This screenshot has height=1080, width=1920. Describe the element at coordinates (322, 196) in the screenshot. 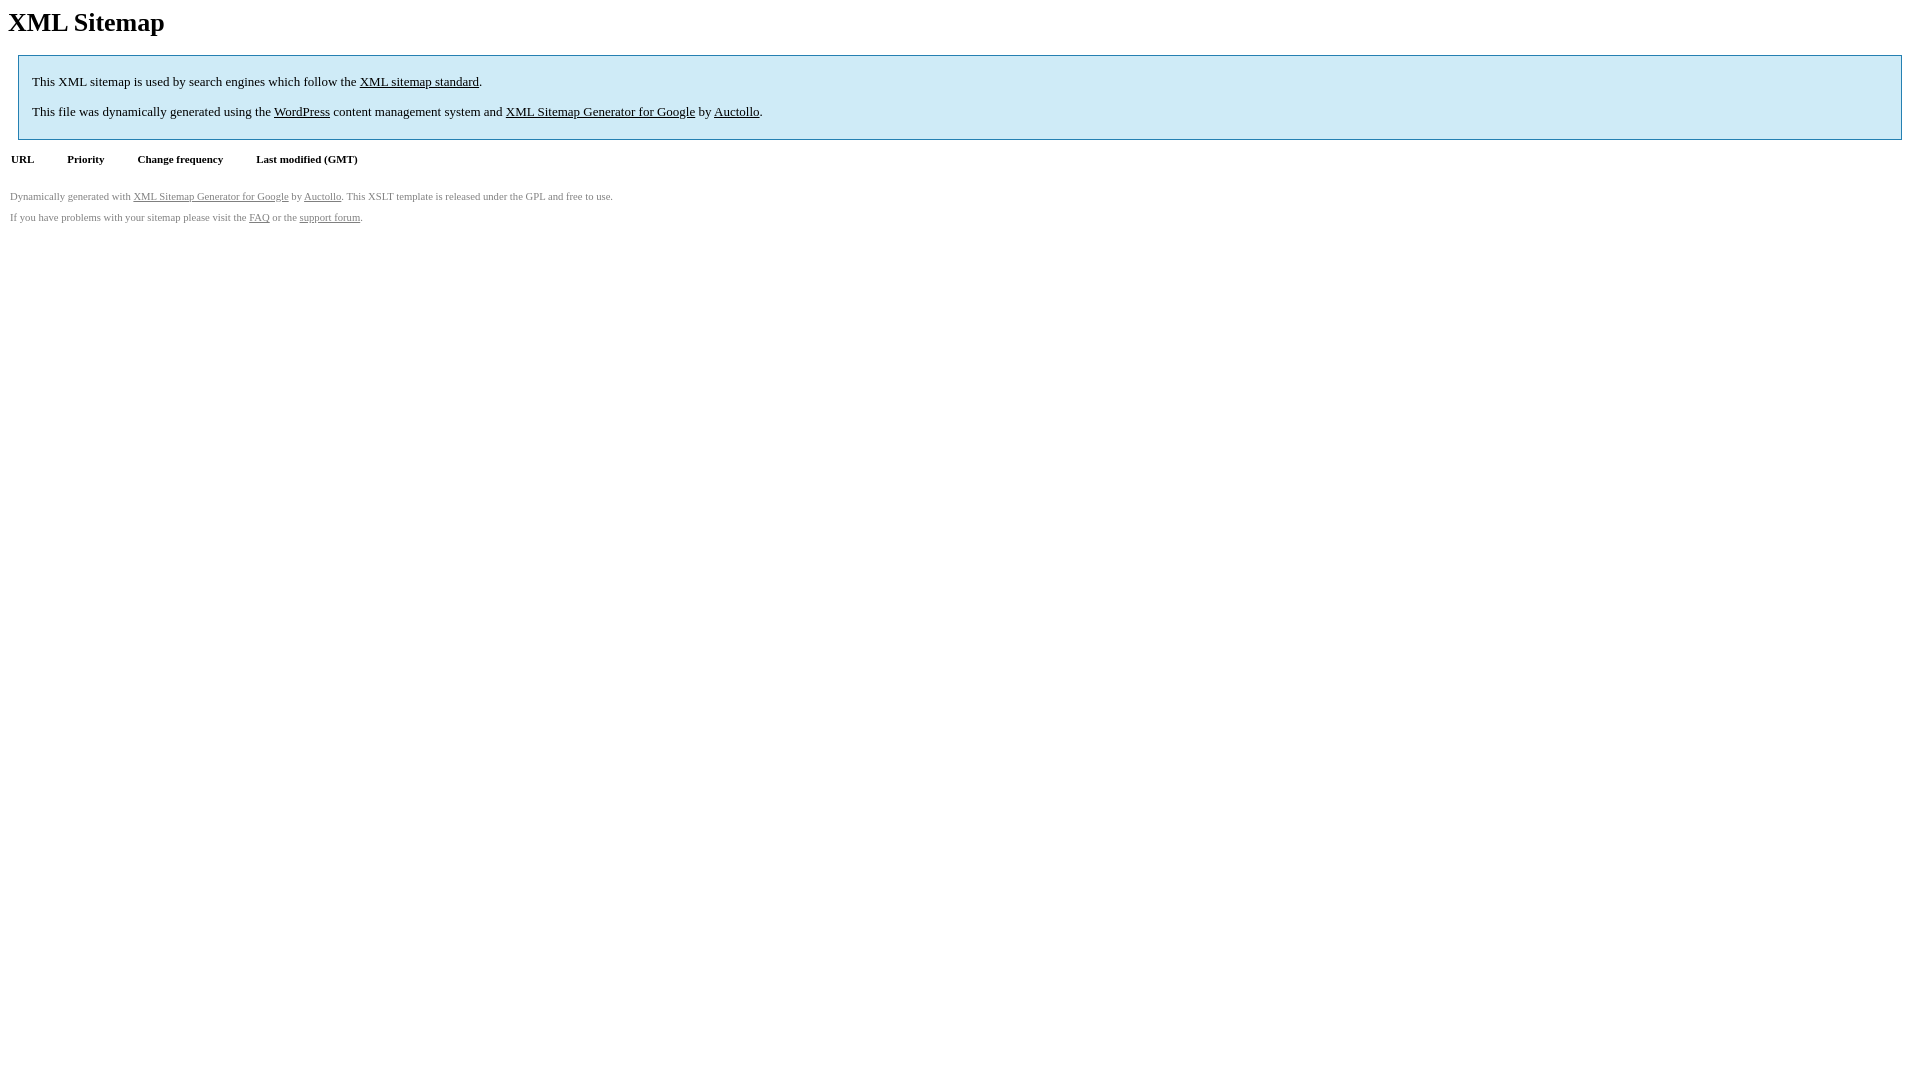

I see `Auctollo` at that location.